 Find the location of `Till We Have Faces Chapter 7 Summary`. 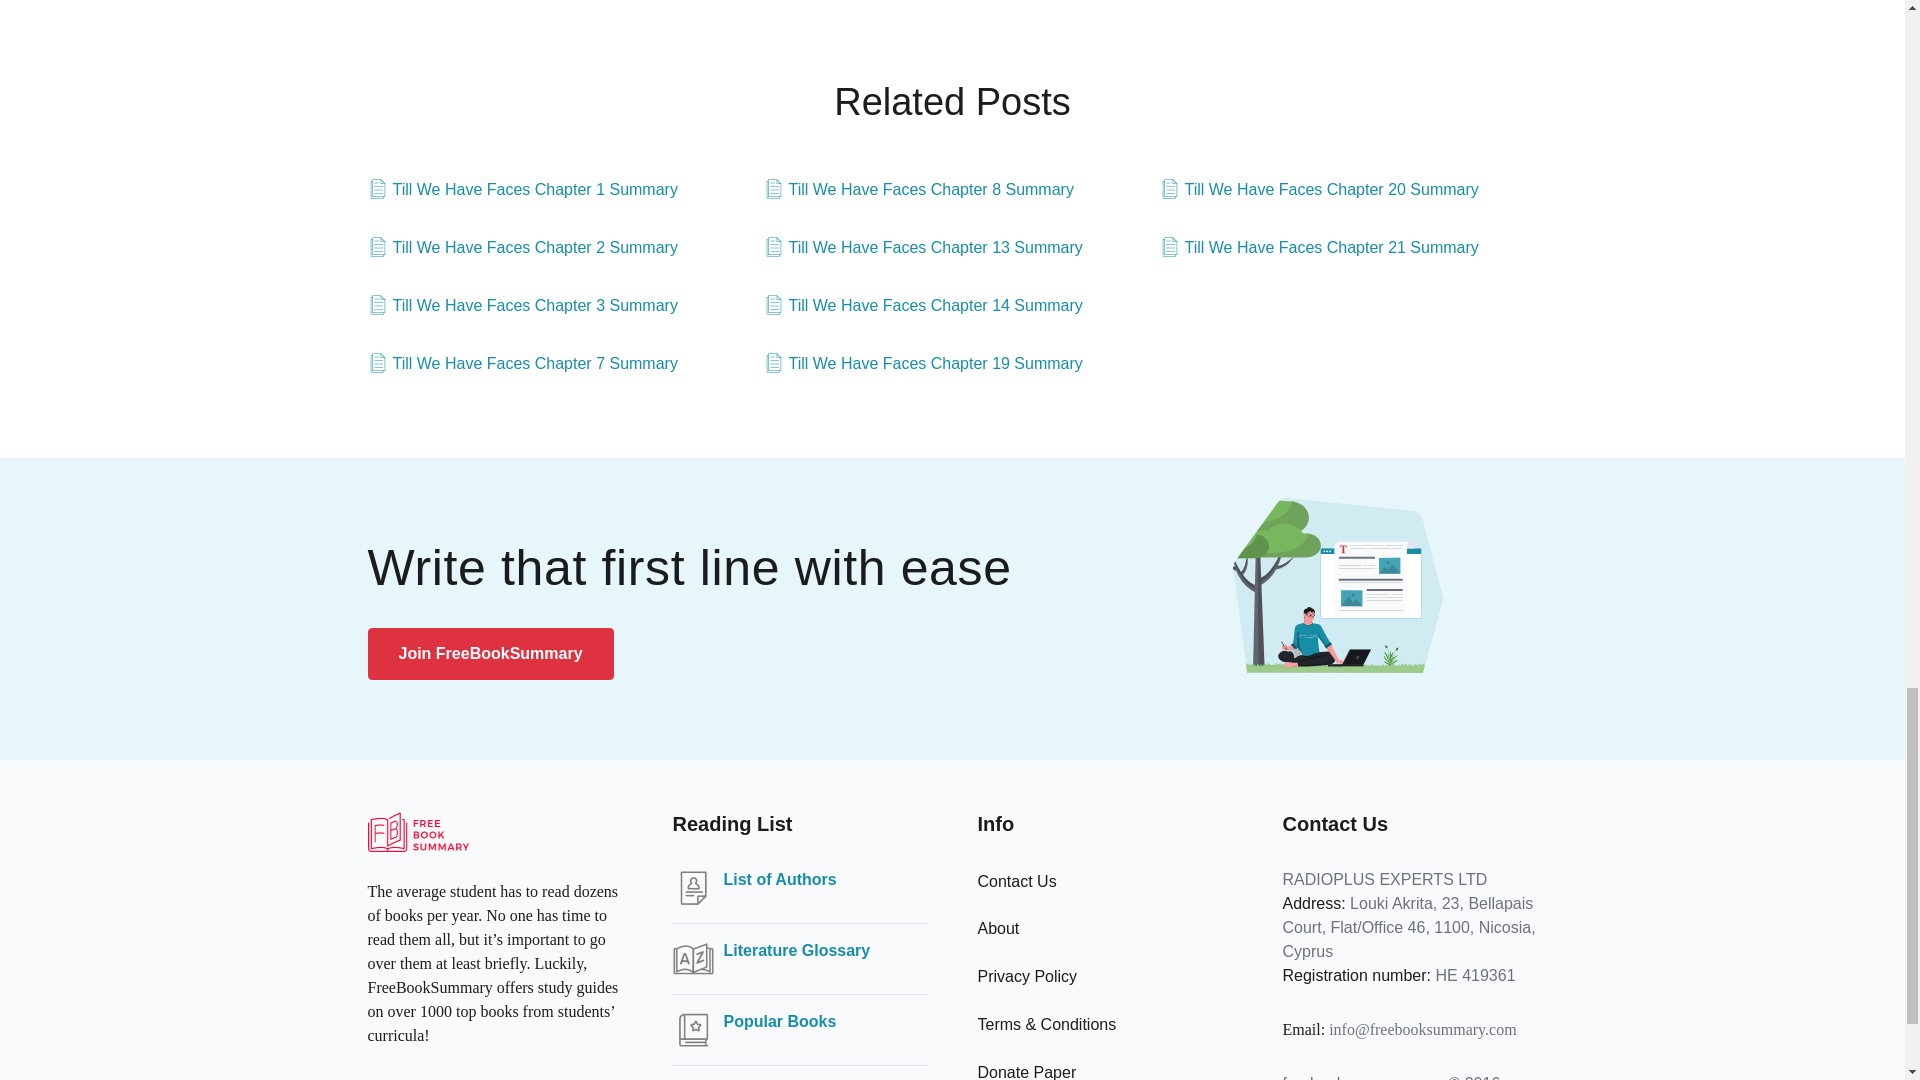

Till We Have Faces Chapter 7 Summary is located at coordinates (522, 364).